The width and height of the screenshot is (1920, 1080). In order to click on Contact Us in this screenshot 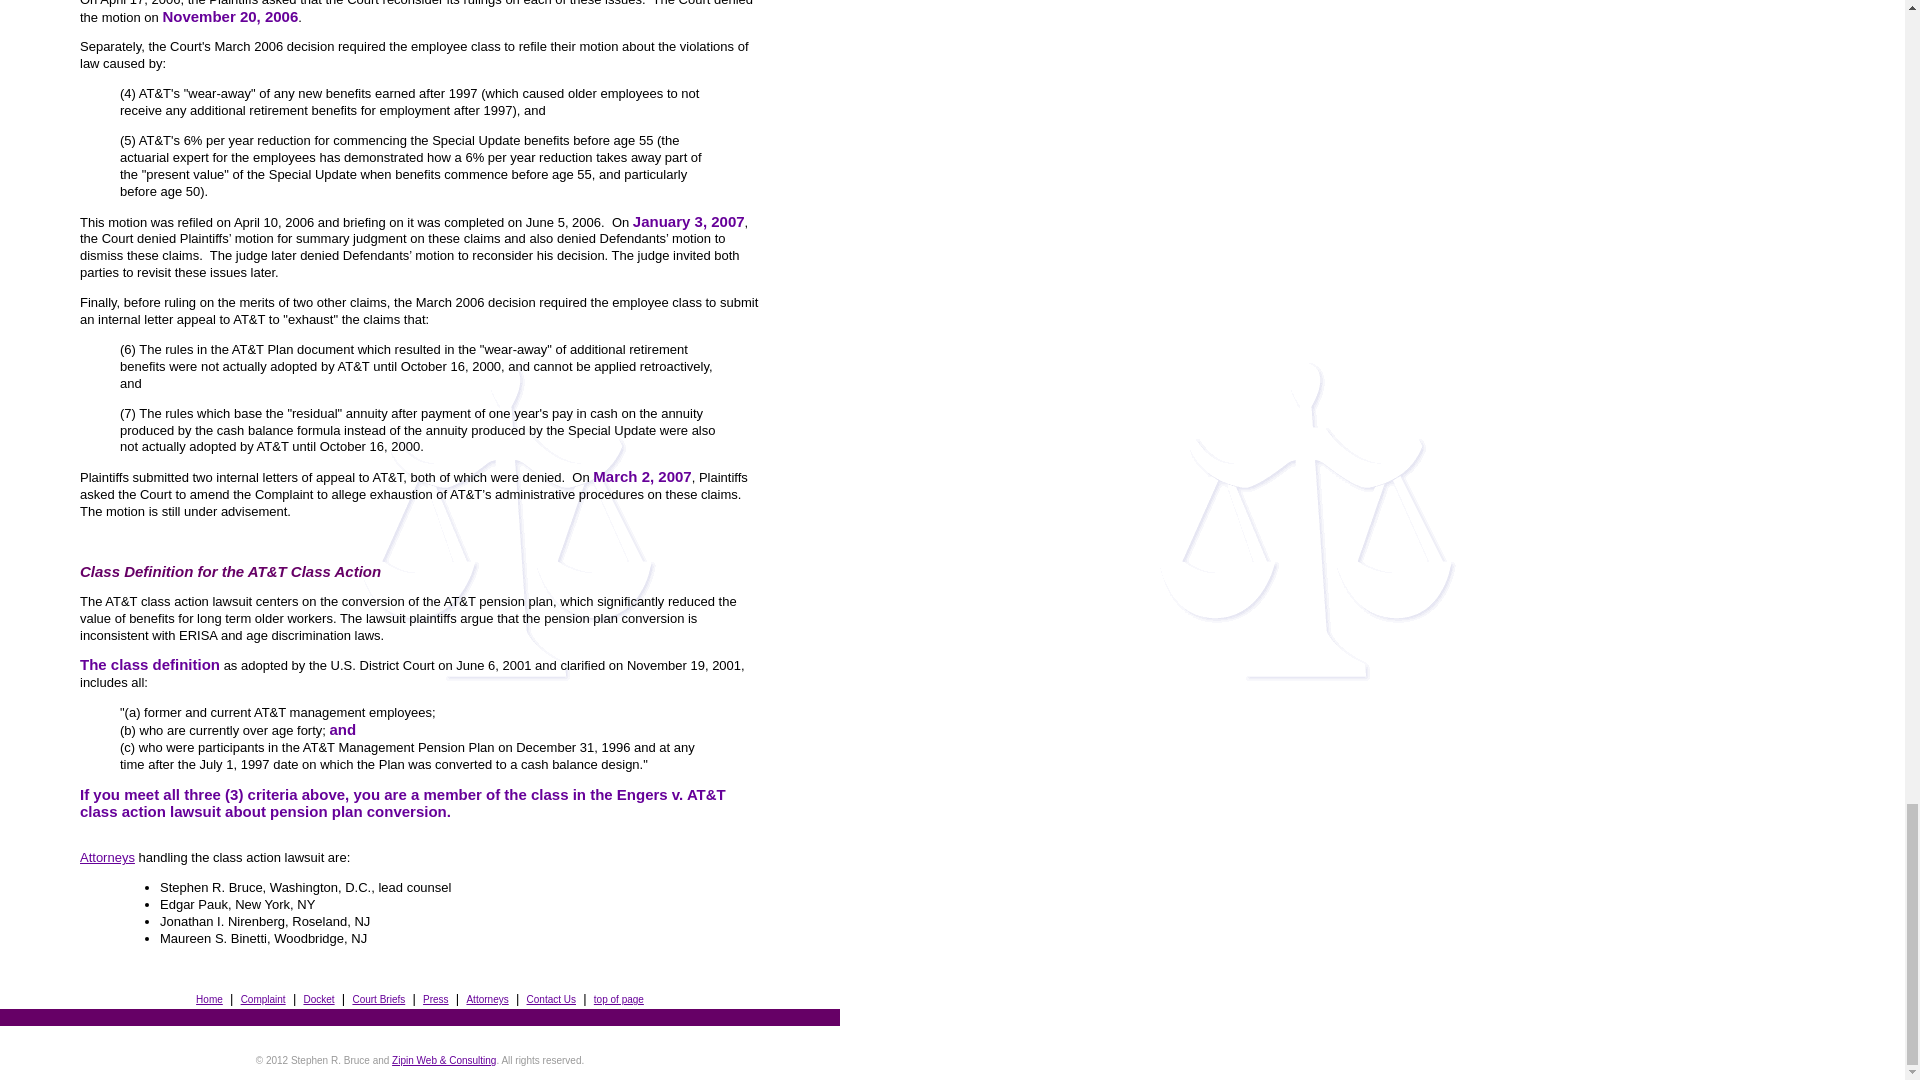, I will do `click(551, 998)`.